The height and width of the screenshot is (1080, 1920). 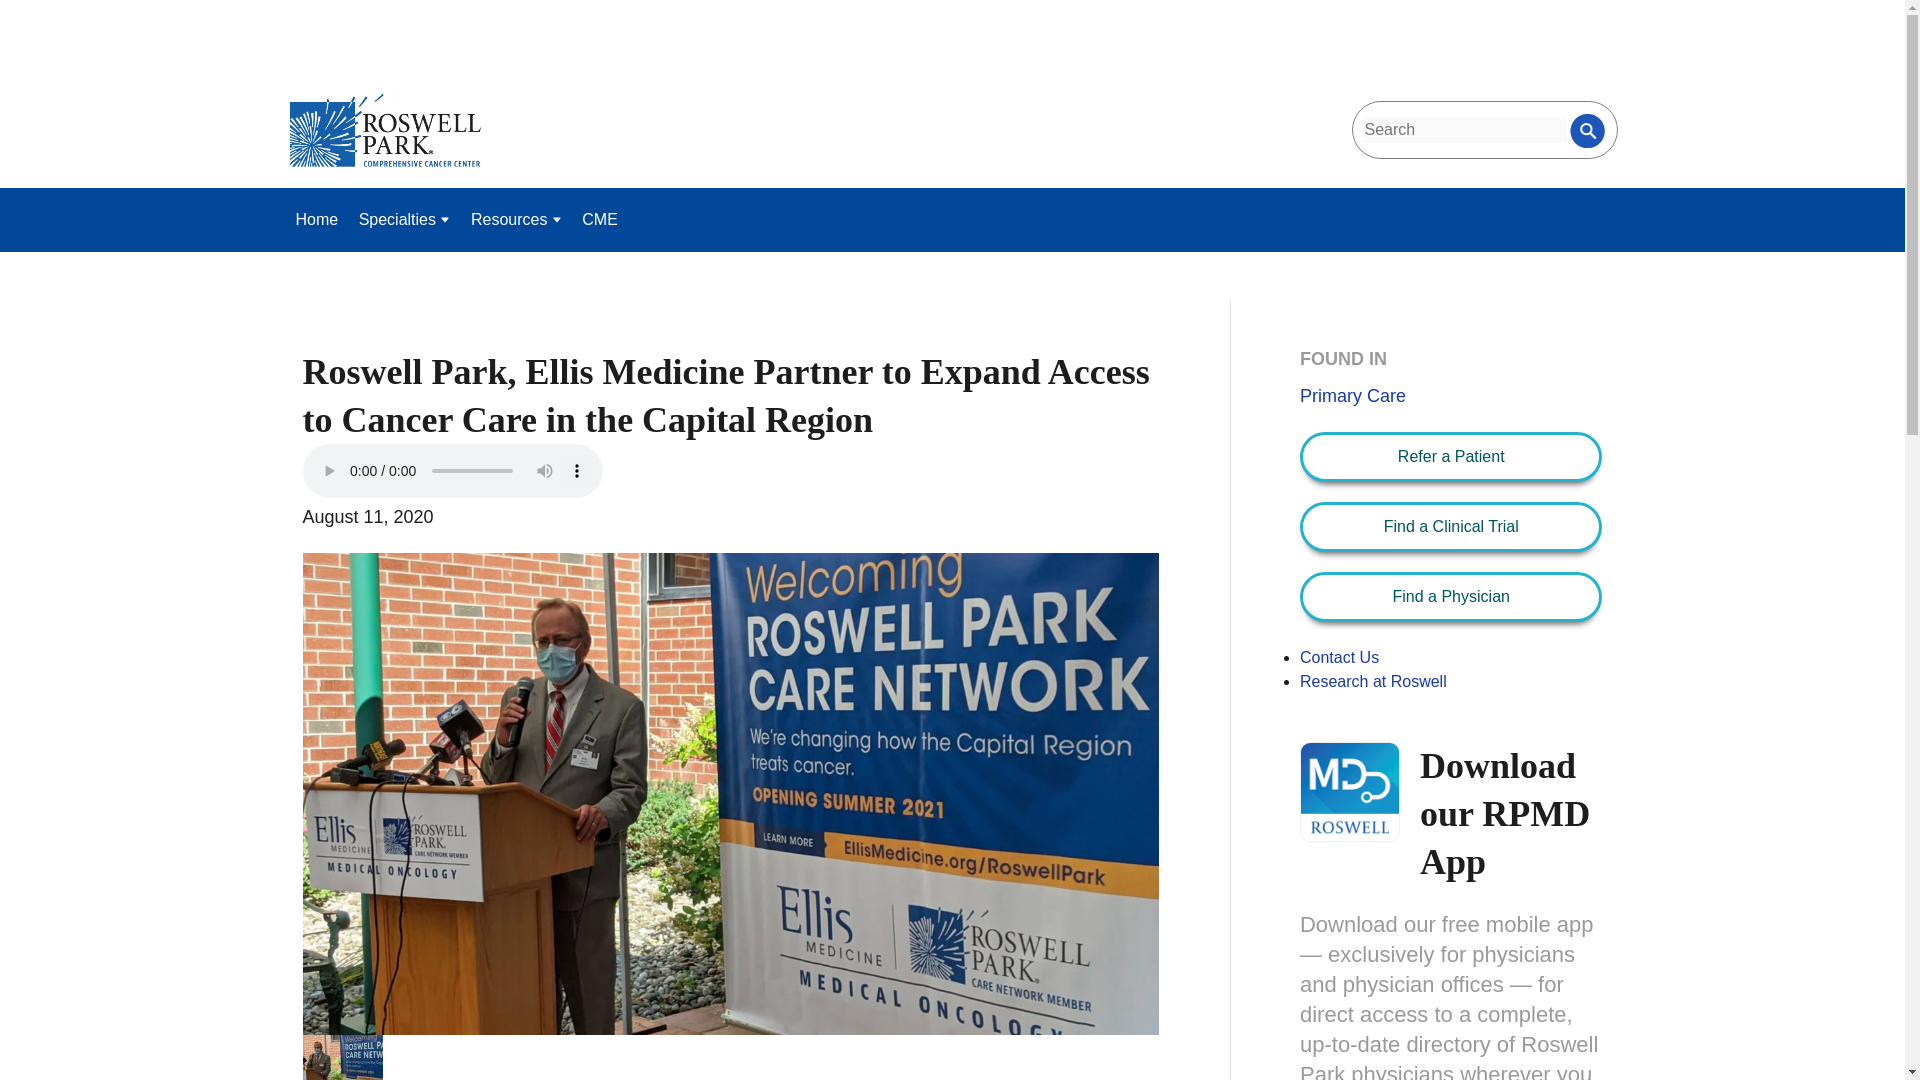 I want to click on Home, so click(x=318, y=219).